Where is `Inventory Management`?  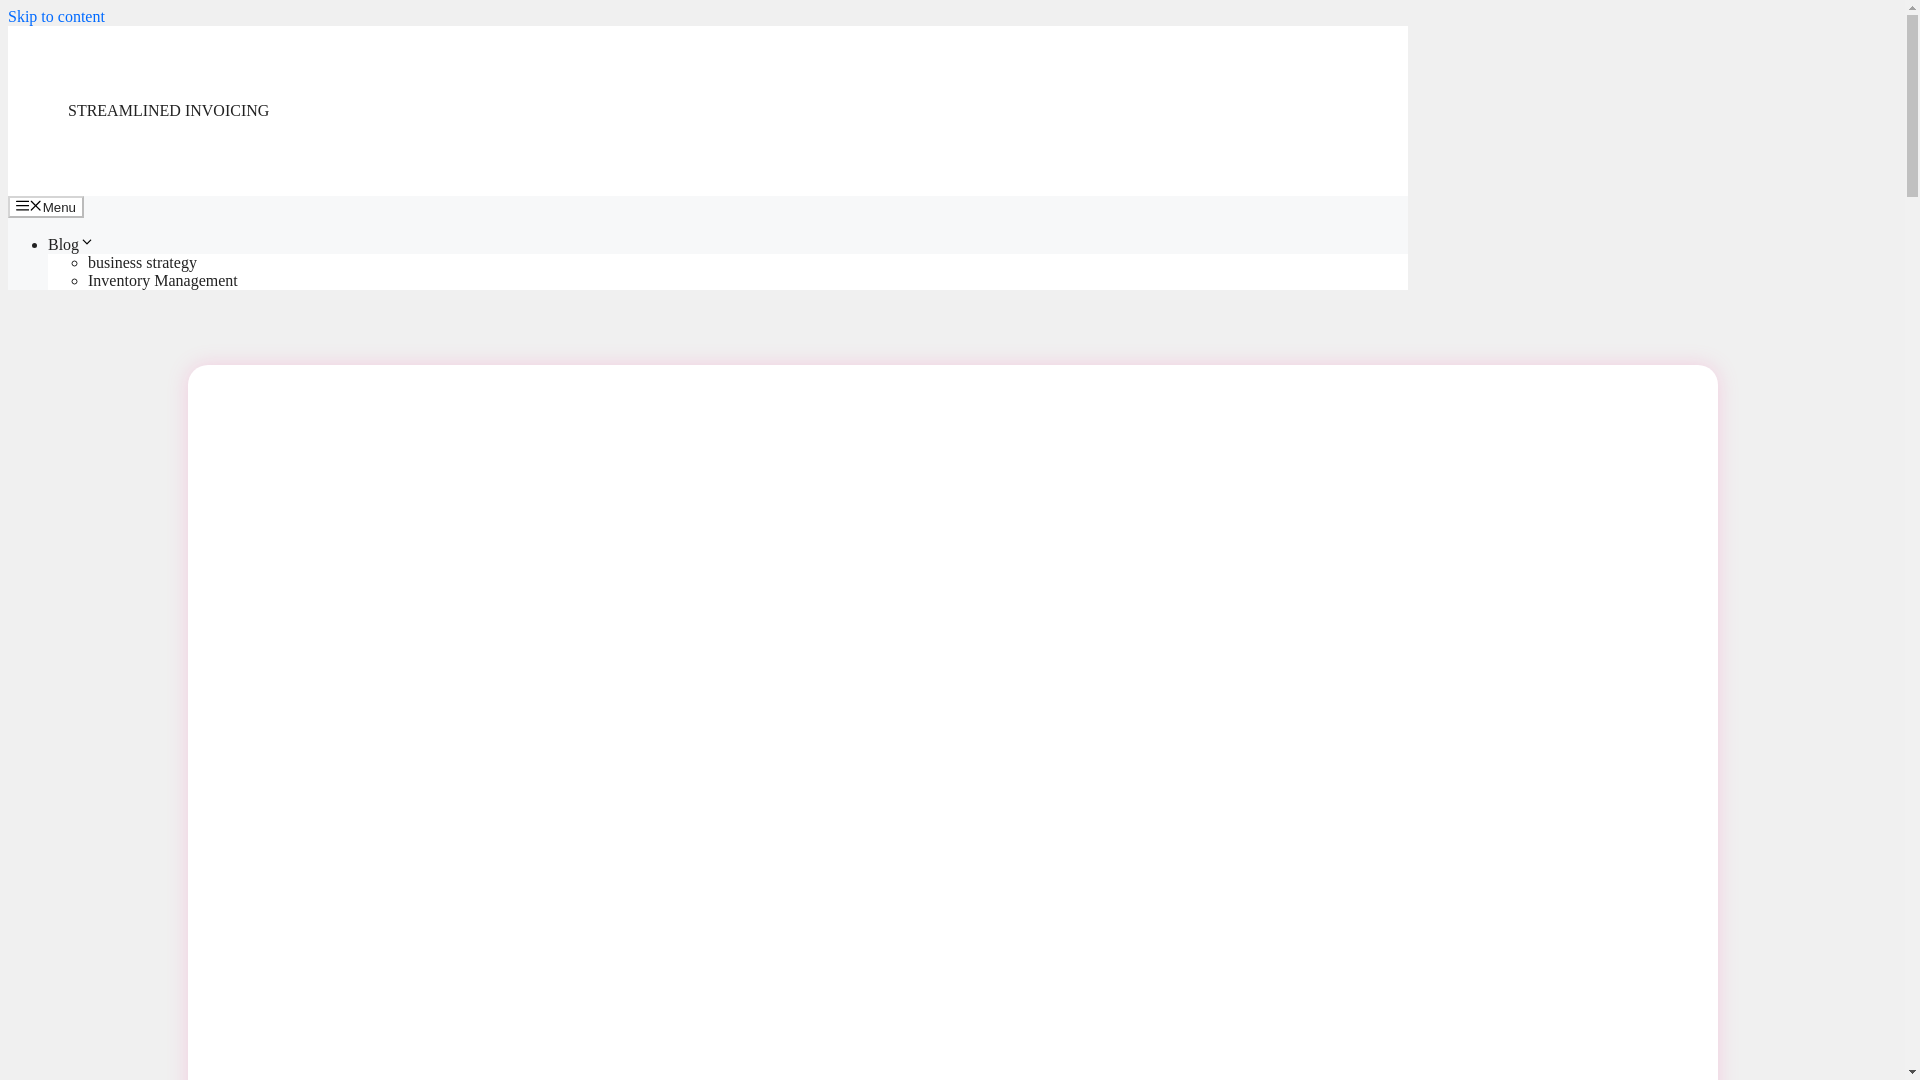
Inventory Management is located at coordinates (163, 280).